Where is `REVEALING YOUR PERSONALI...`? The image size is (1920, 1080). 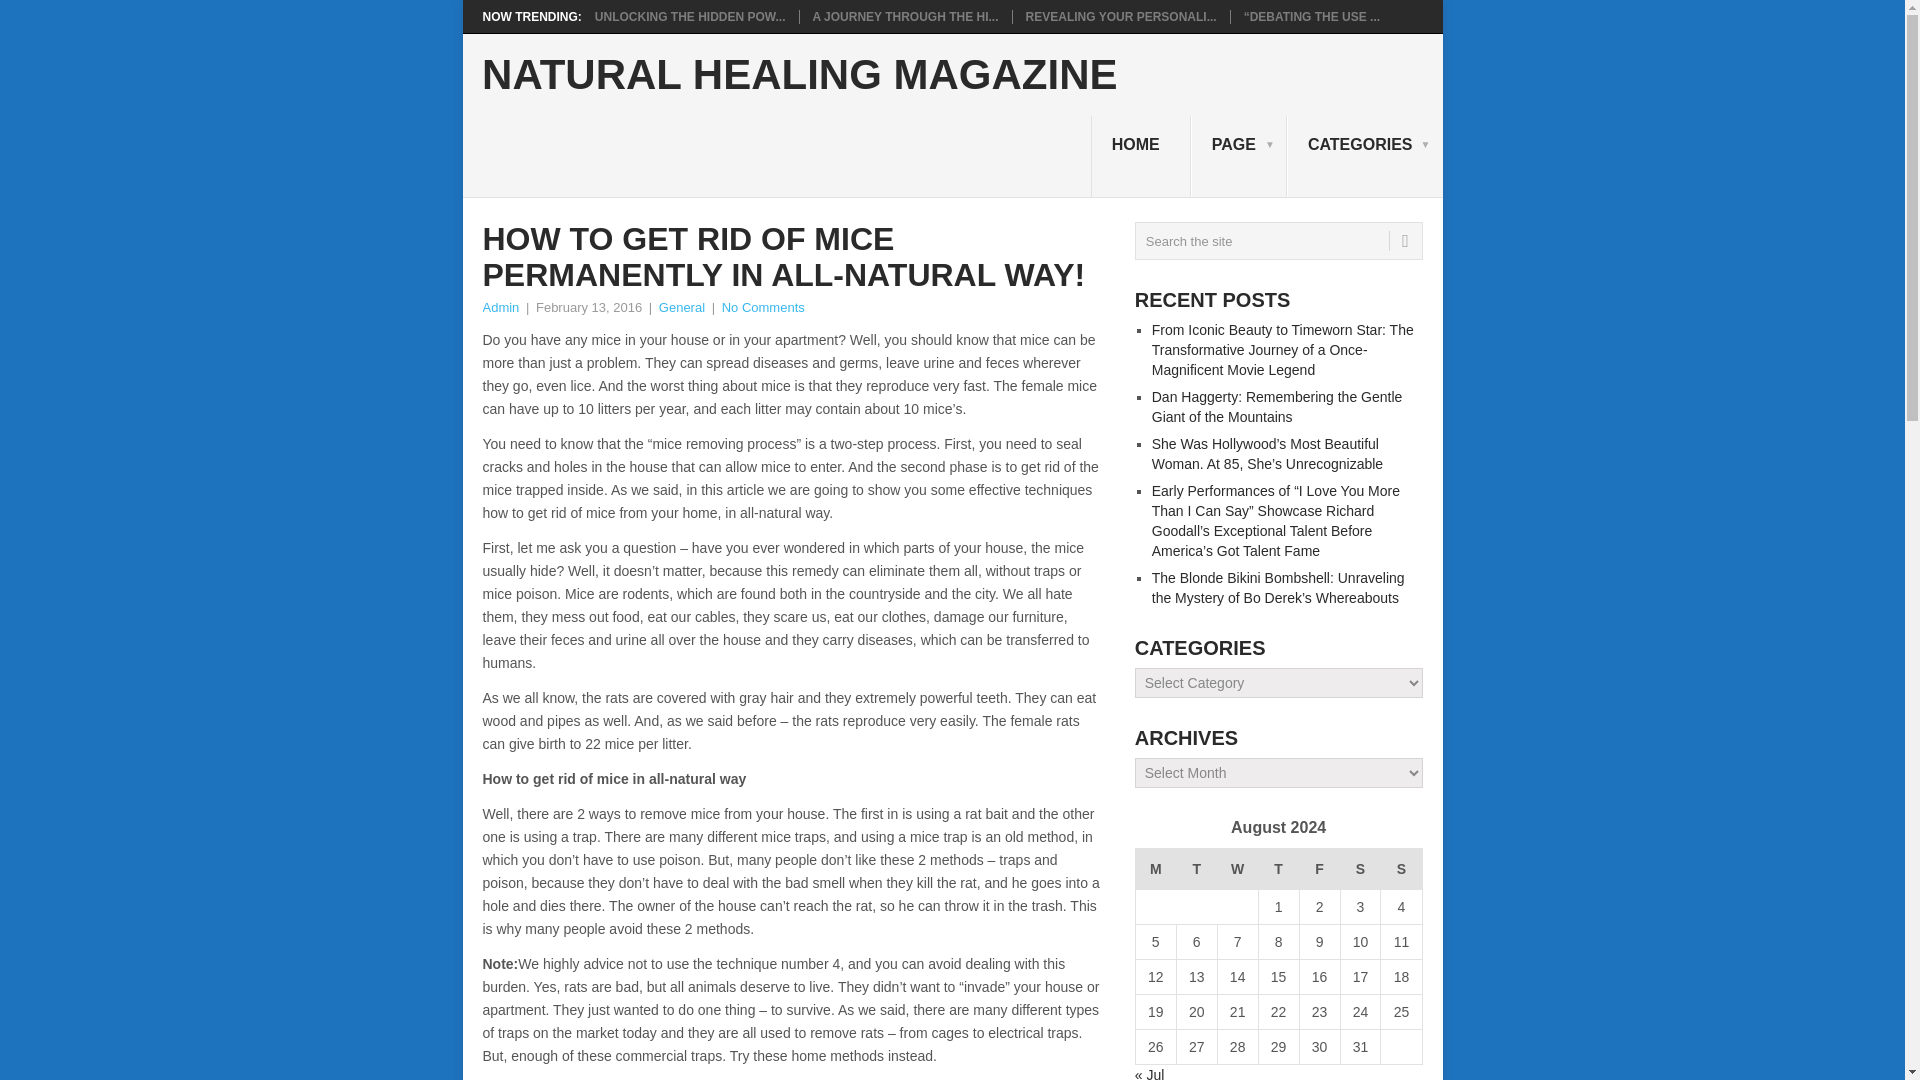 REVEALING YOUR PERSONALI... is located at coordinates (1121, 16).